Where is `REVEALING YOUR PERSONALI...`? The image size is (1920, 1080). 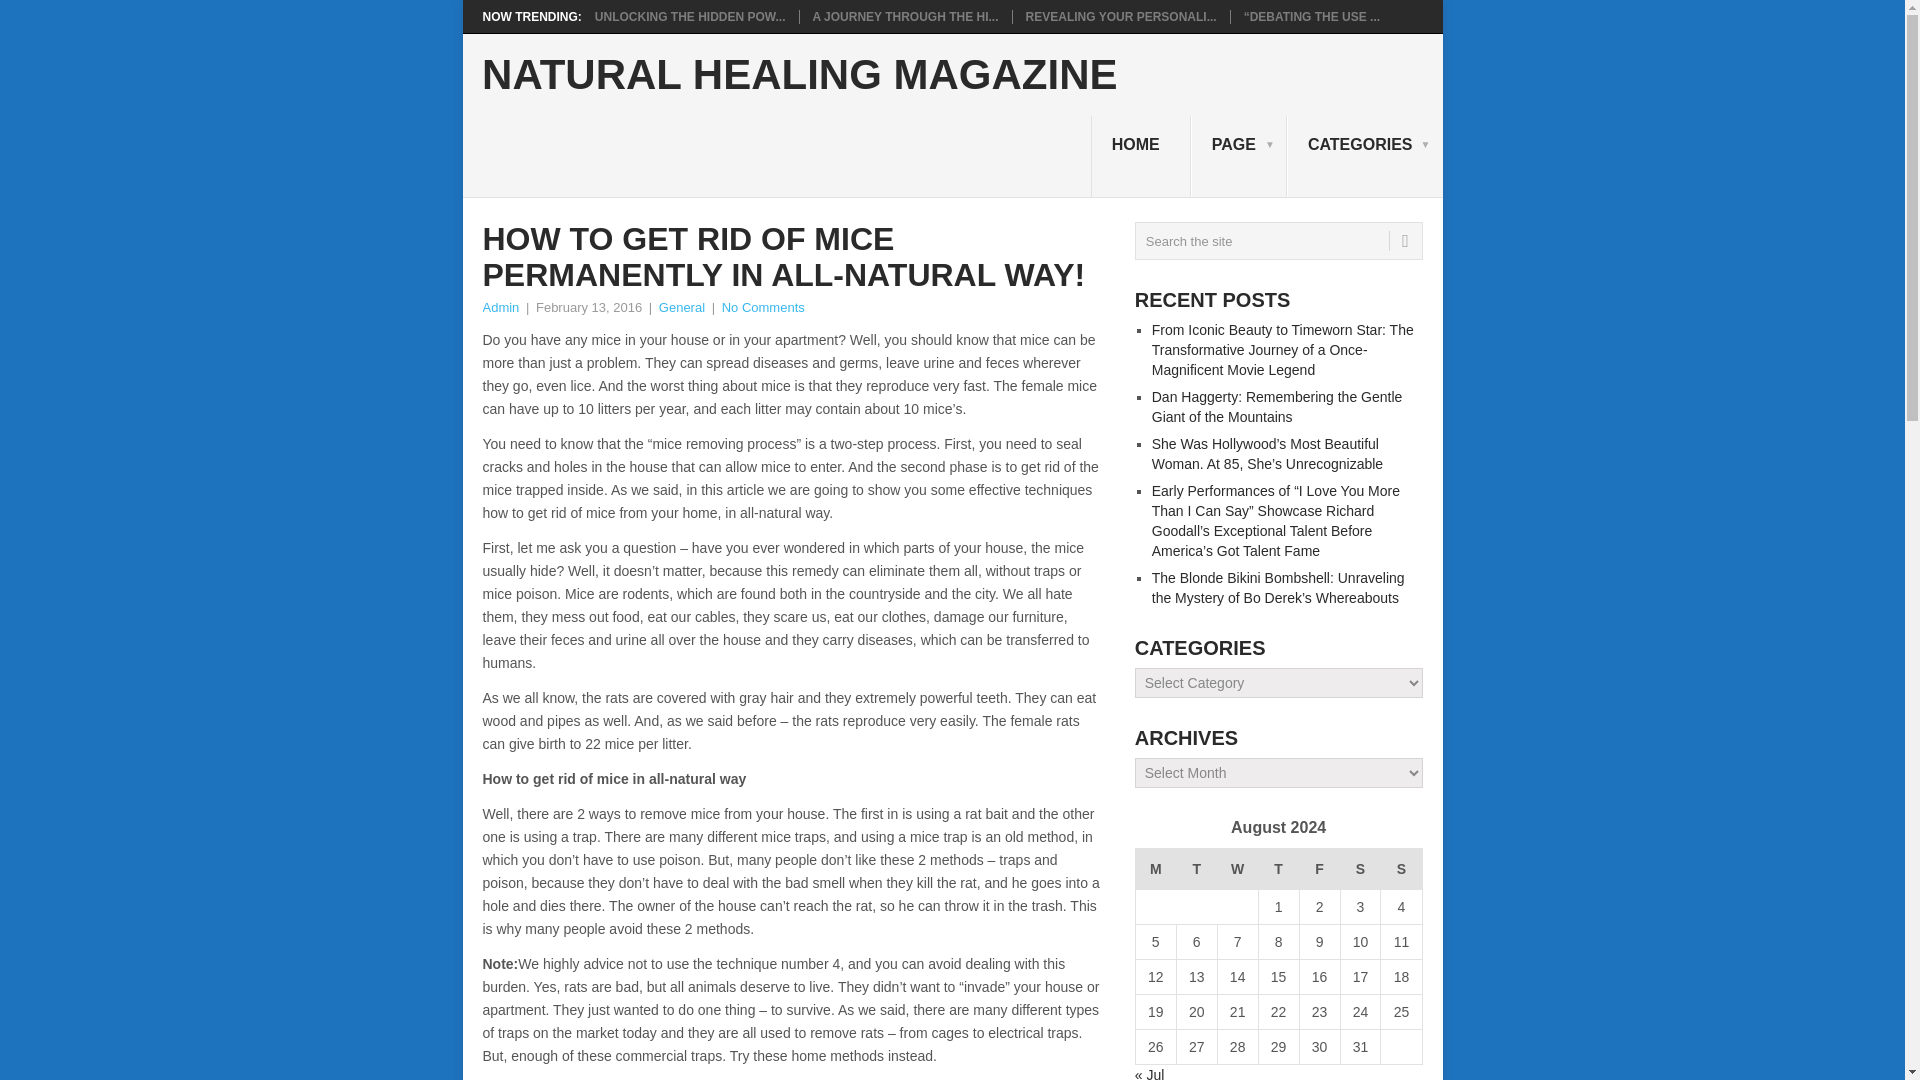 REVEALING YOUR PERSONALI... is located at coordinates (1121, 16).